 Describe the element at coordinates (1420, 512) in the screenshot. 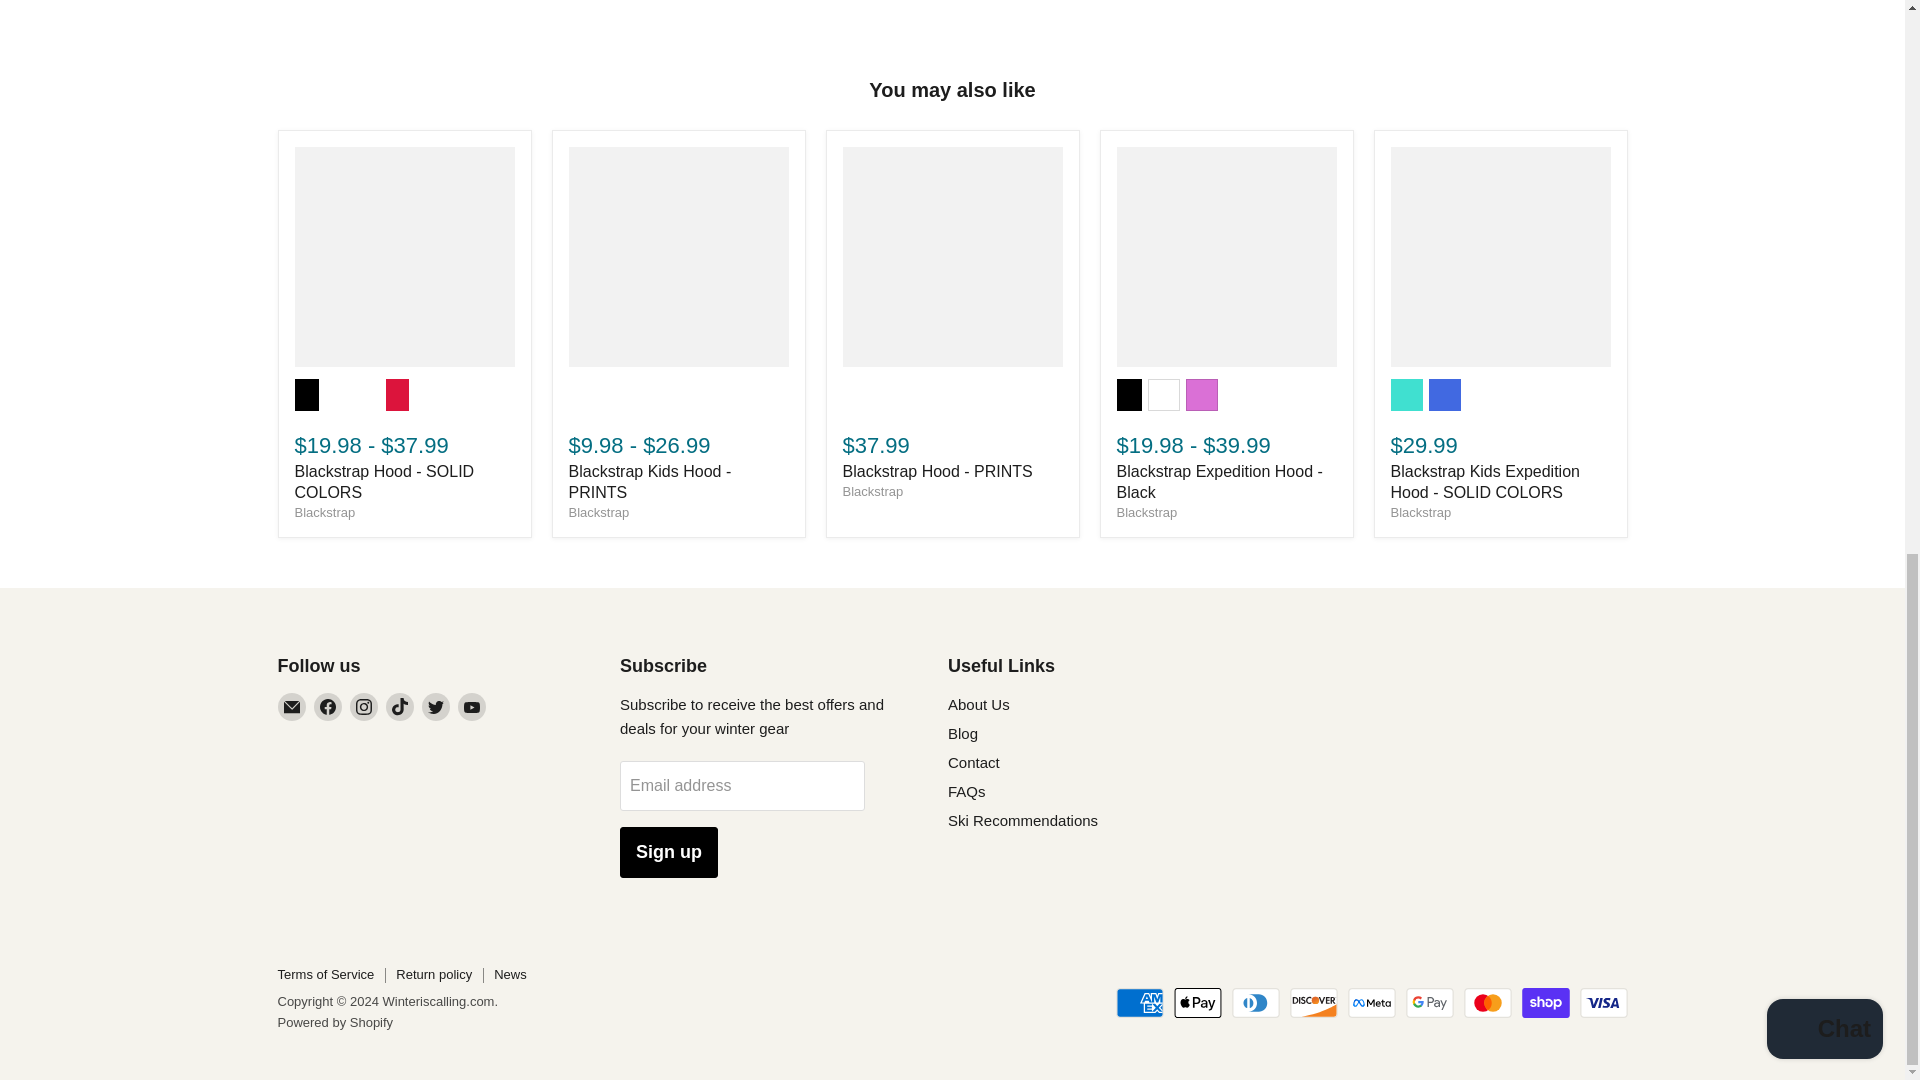

I see `Blackstrap` at that location.